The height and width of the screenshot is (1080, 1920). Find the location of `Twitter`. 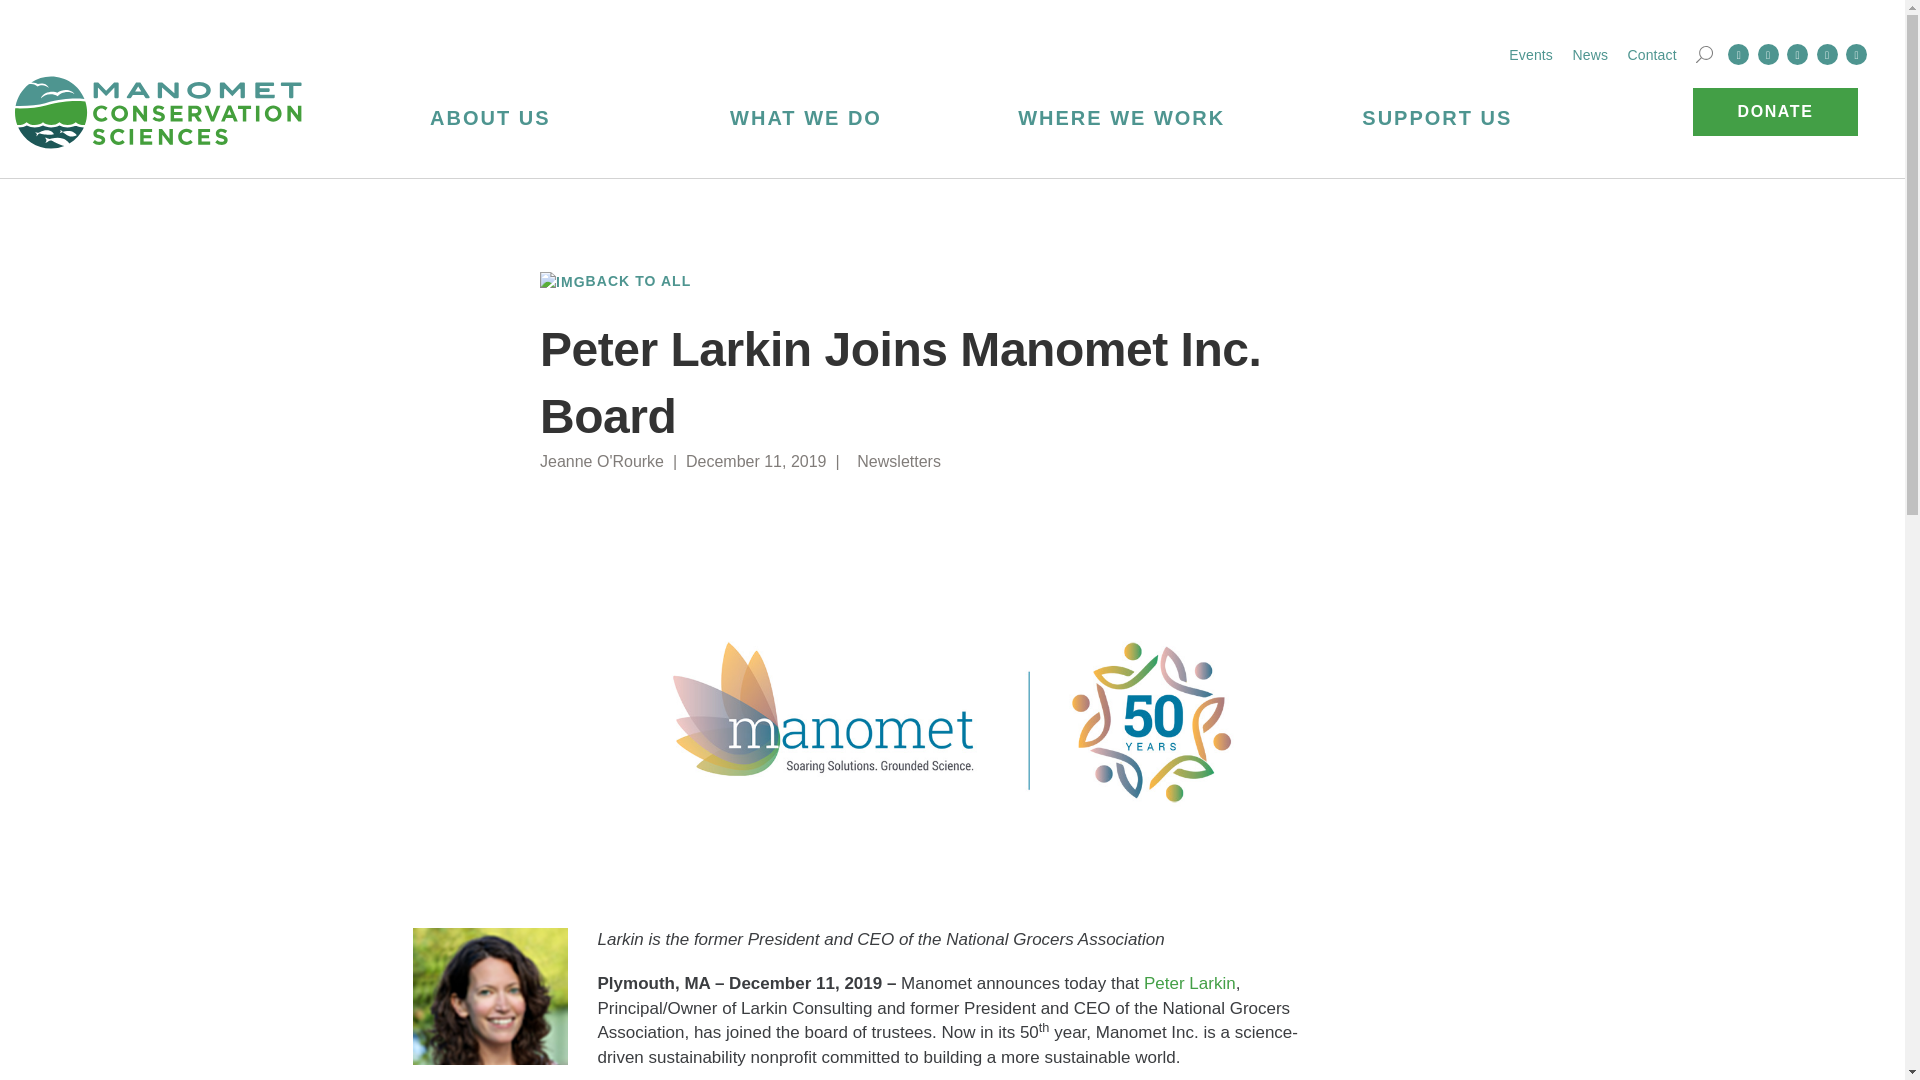

Twitter is located at coordinates (1768, 54).